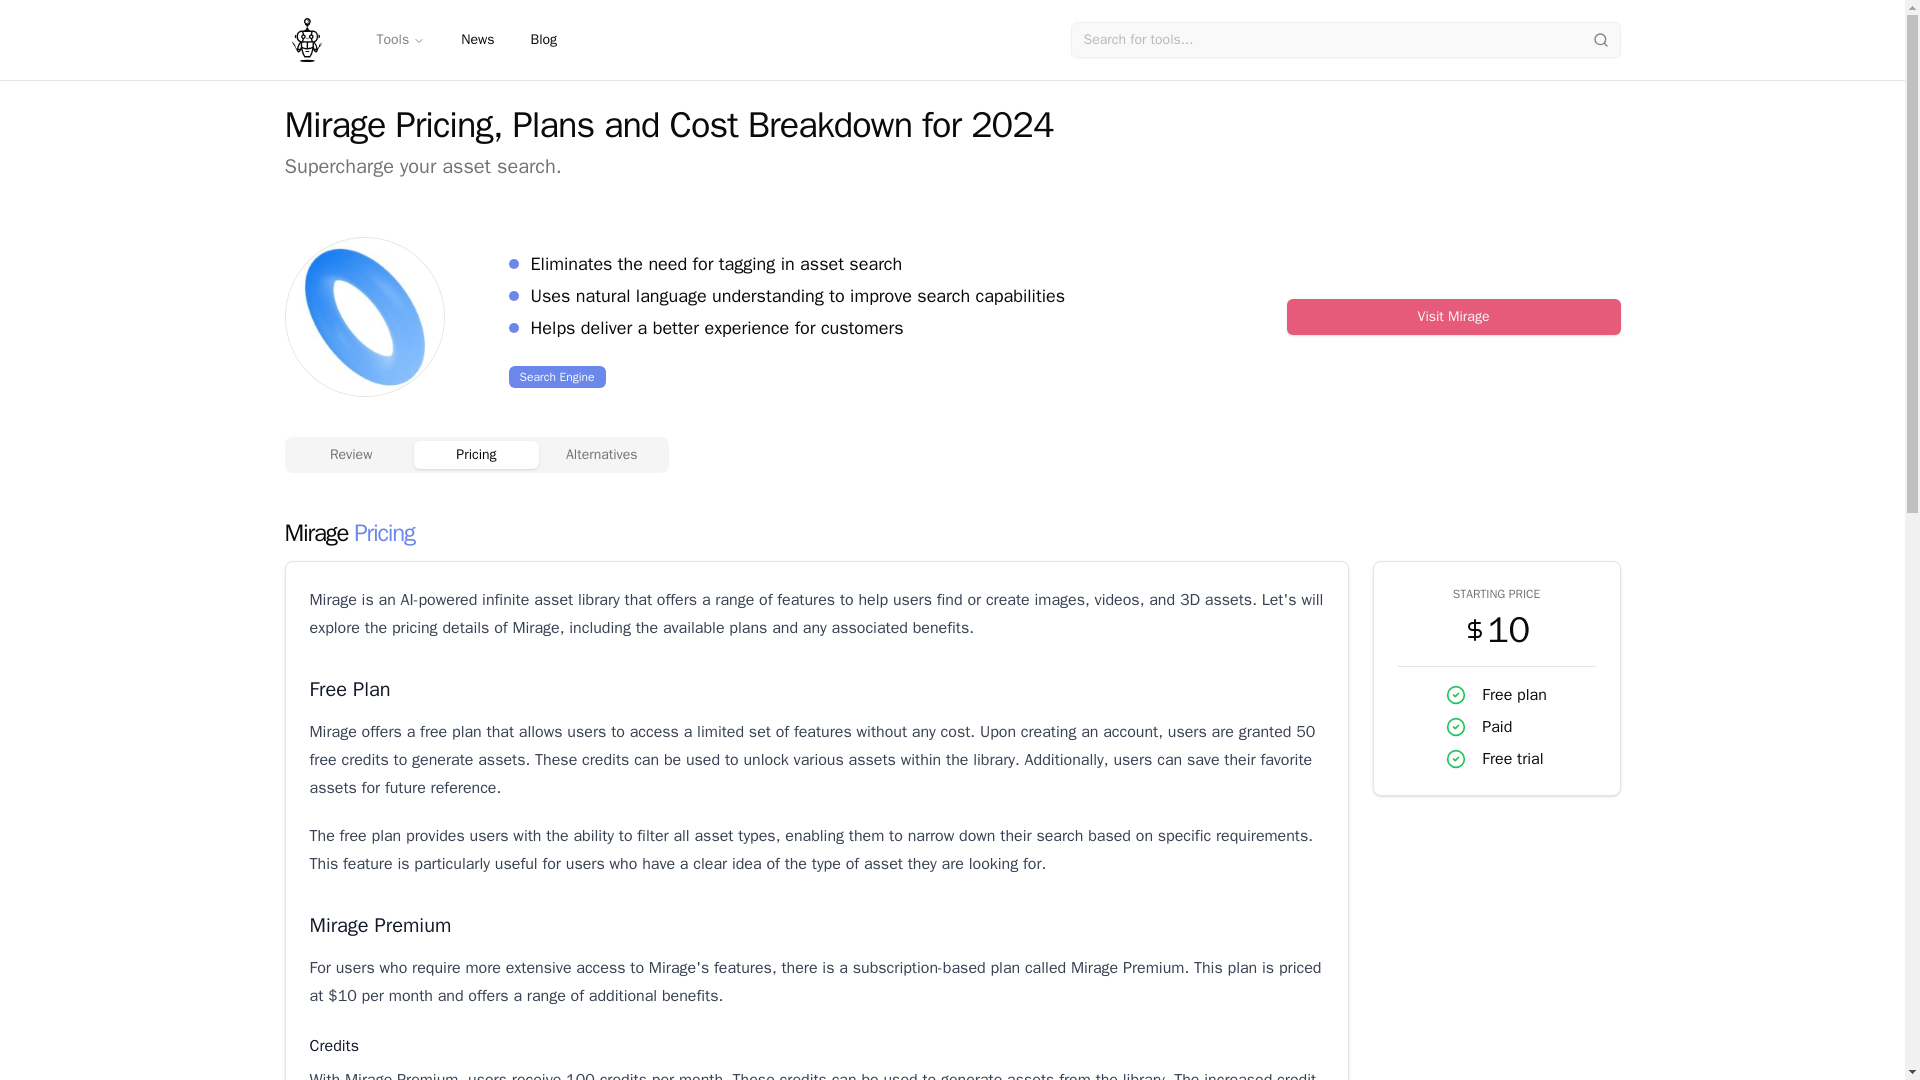  What do you see at coordinates (543, 40) in the screenshot?
I see `Blog` at bounding box center [543, 40].